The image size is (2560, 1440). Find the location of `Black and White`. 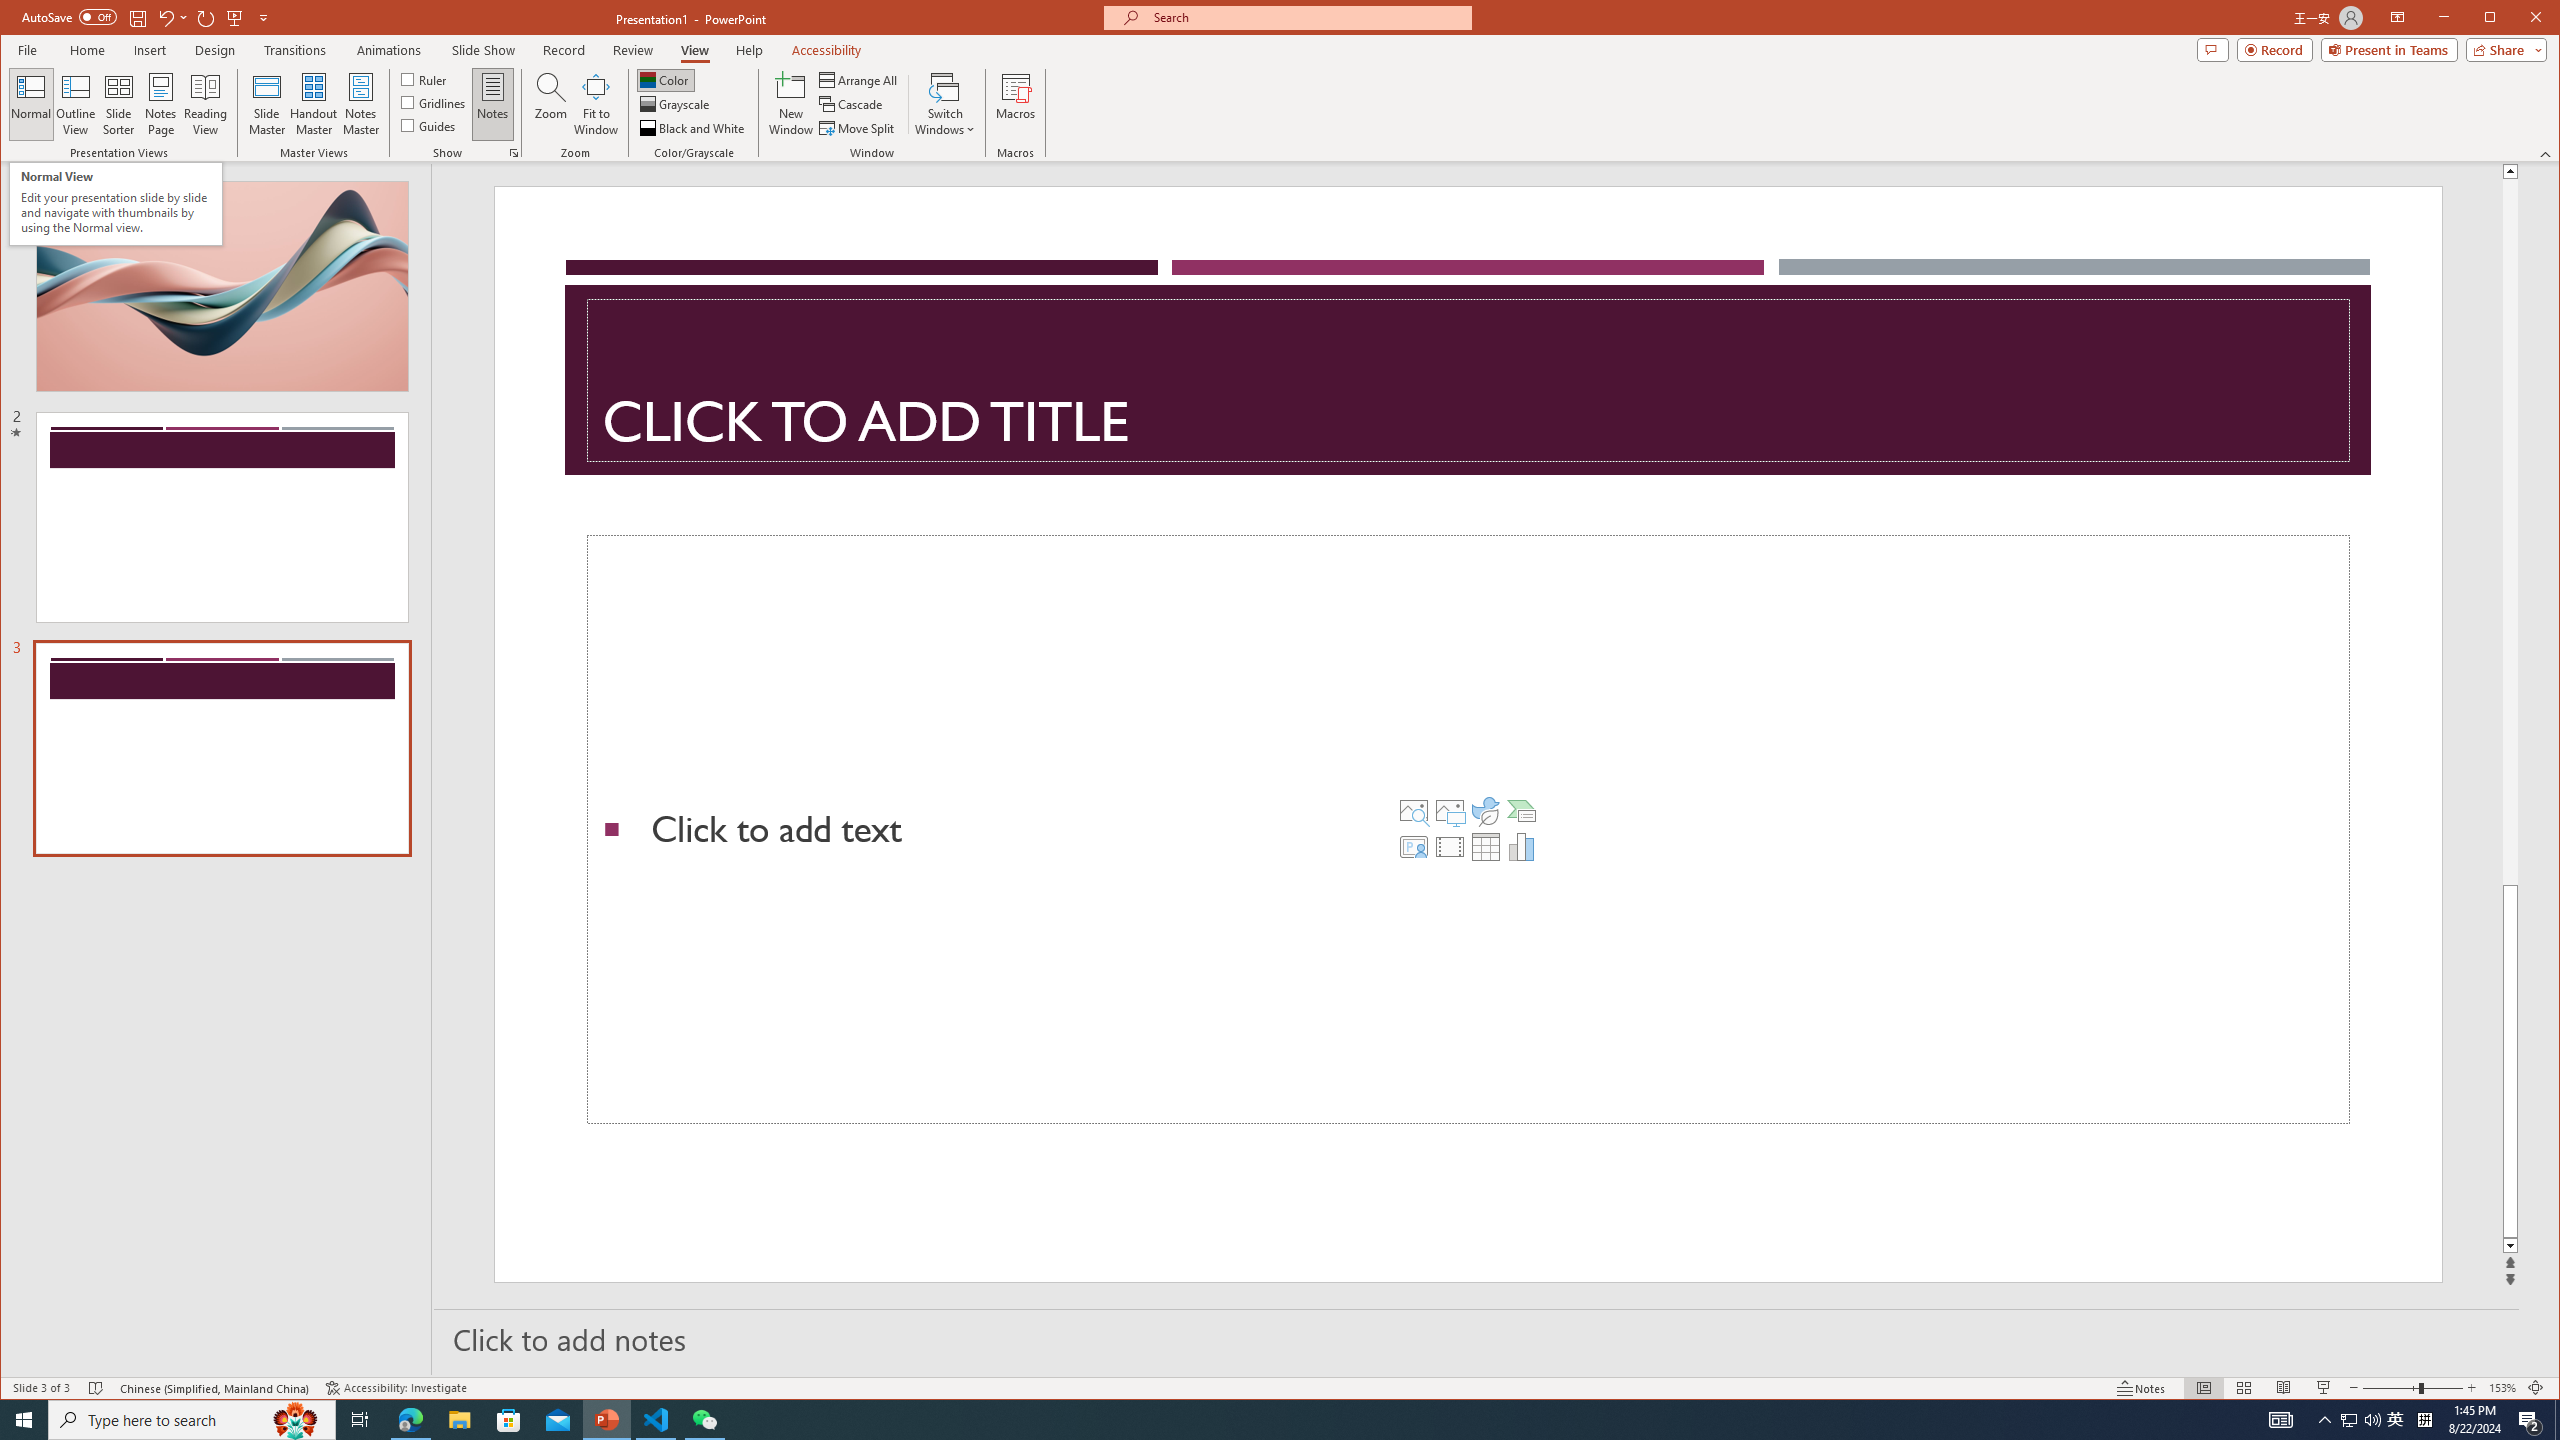

Black and White is located at coordinates (694, 128).